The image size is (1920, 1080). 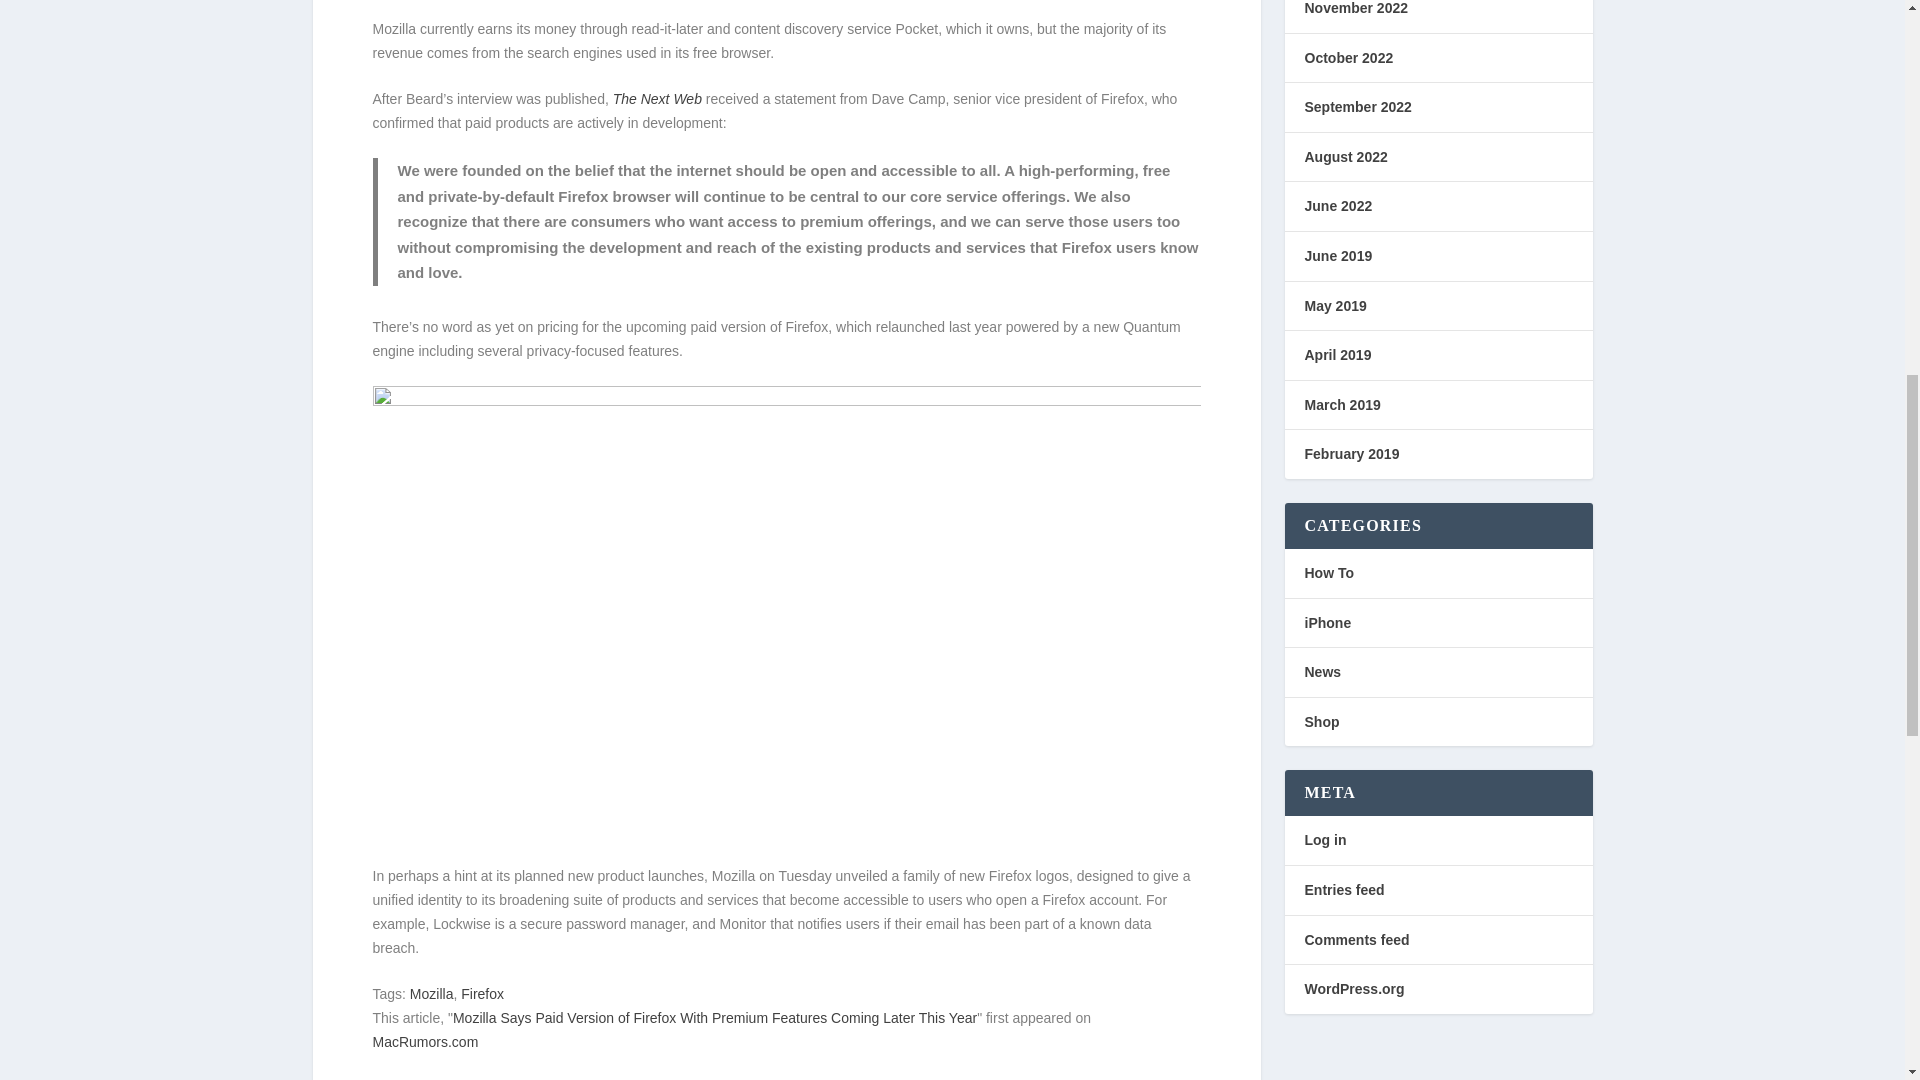 What do you see at coordinates (482, 994) in the screenshot?
I see `Firefox` at bounding box center [482, 994].